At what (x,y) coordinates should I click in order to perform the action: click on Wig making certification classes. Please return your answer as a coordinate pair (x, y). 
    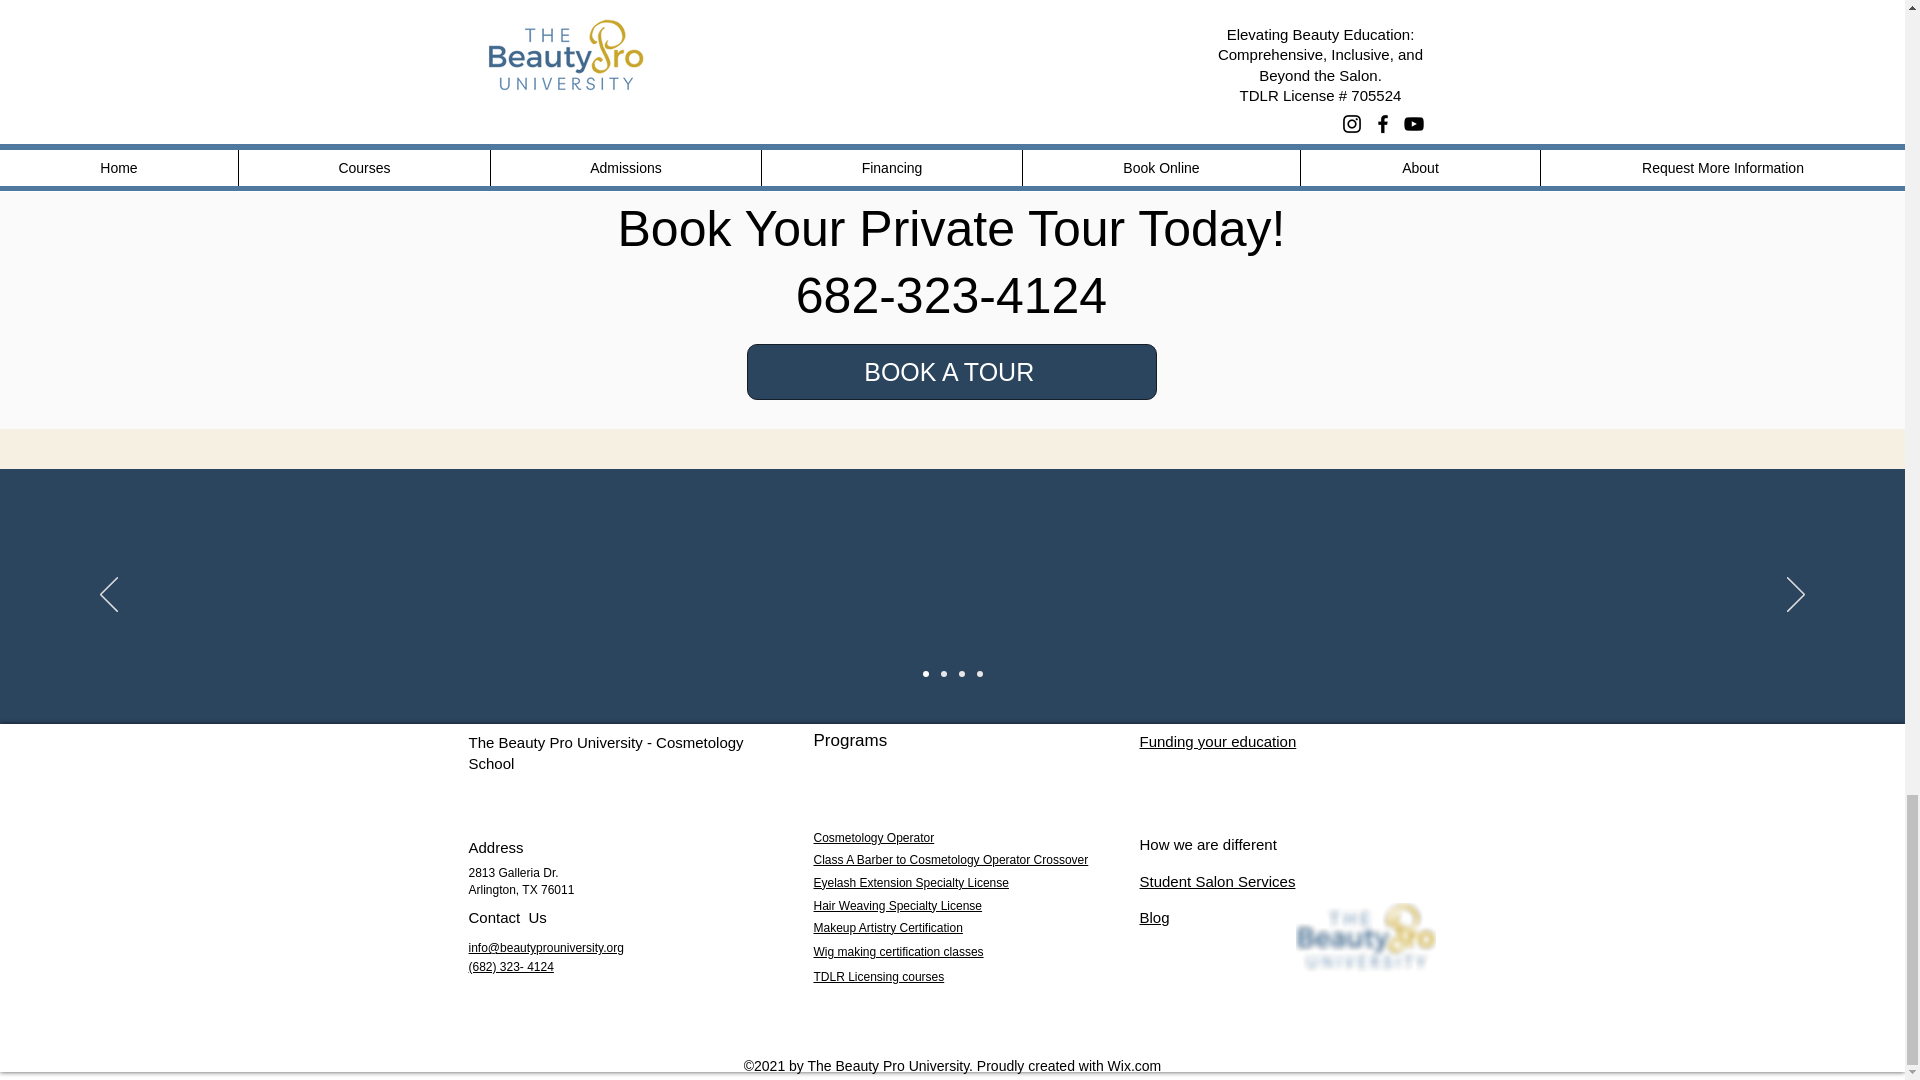
    Looking at the image, I should click on (898, 952).